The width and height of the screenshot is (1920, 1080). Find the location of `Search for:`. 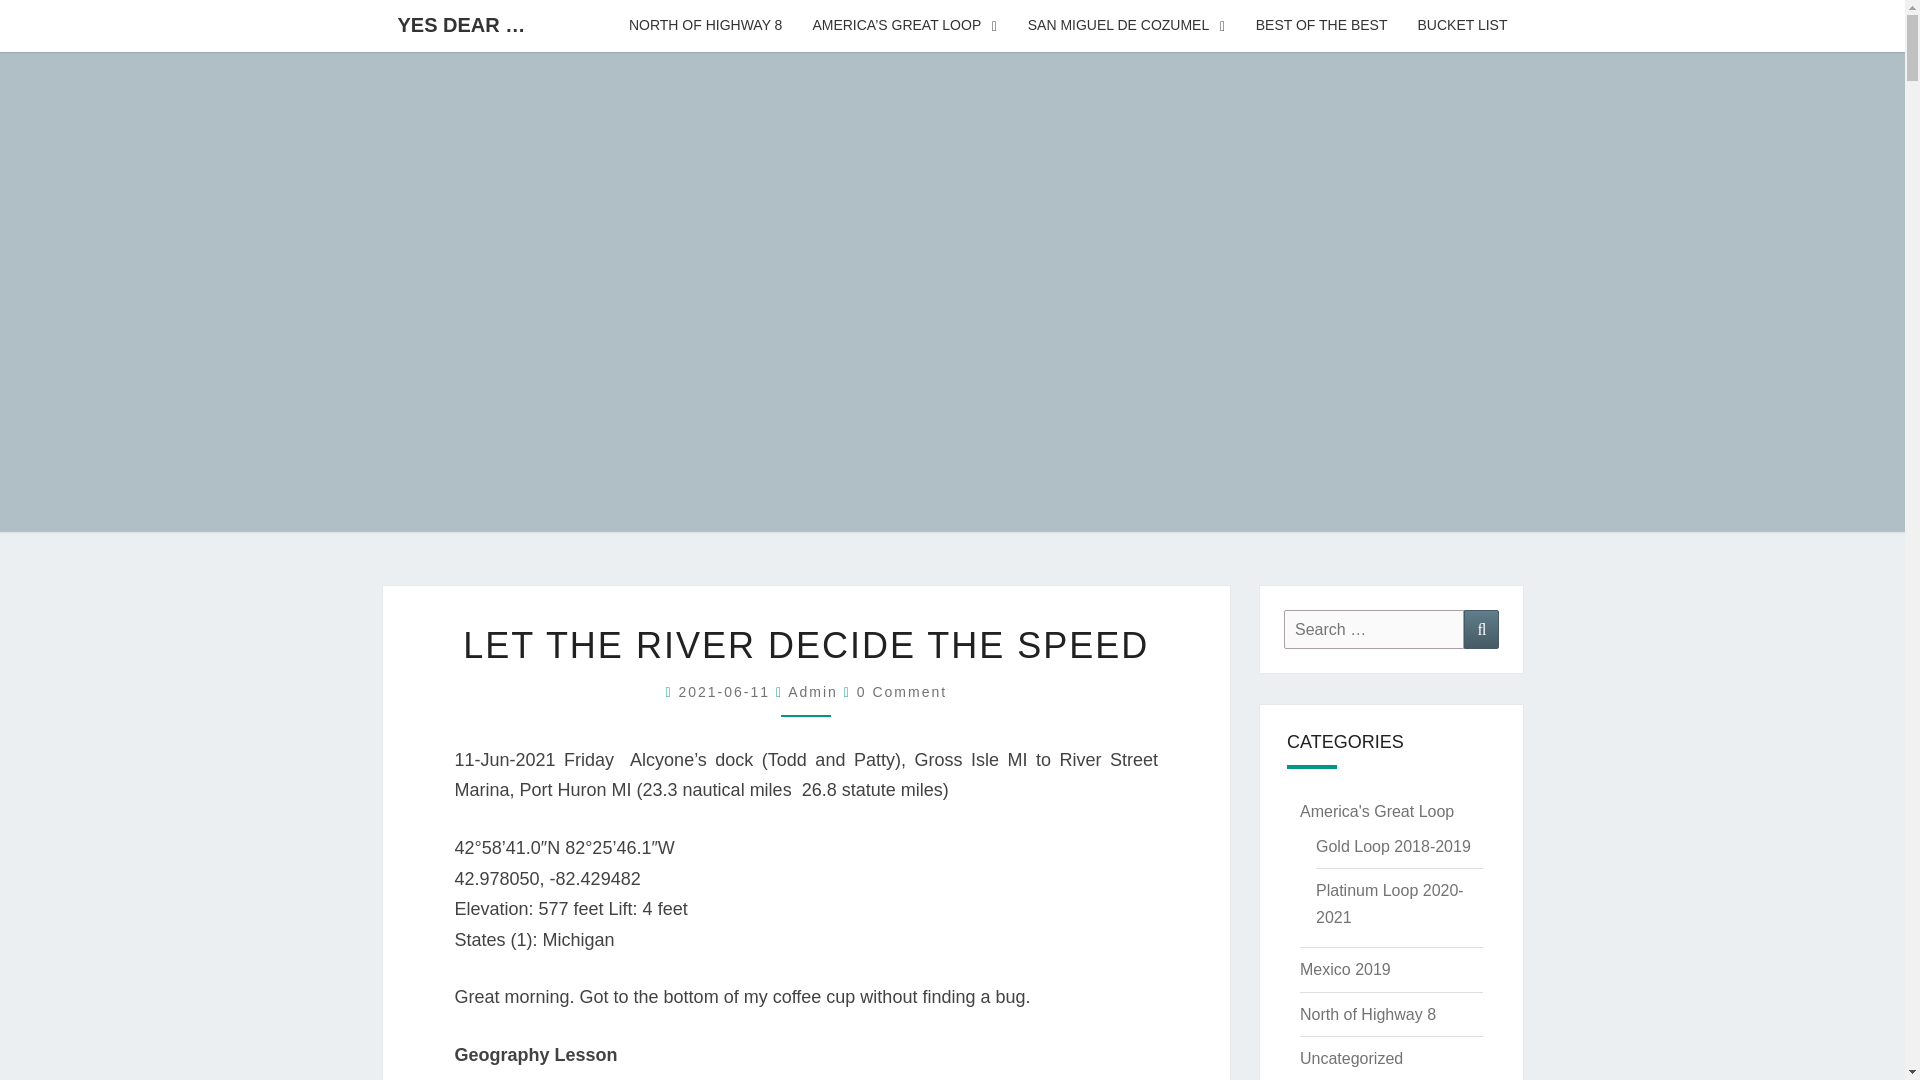

Search for: is located at coordinates (1374, 630).